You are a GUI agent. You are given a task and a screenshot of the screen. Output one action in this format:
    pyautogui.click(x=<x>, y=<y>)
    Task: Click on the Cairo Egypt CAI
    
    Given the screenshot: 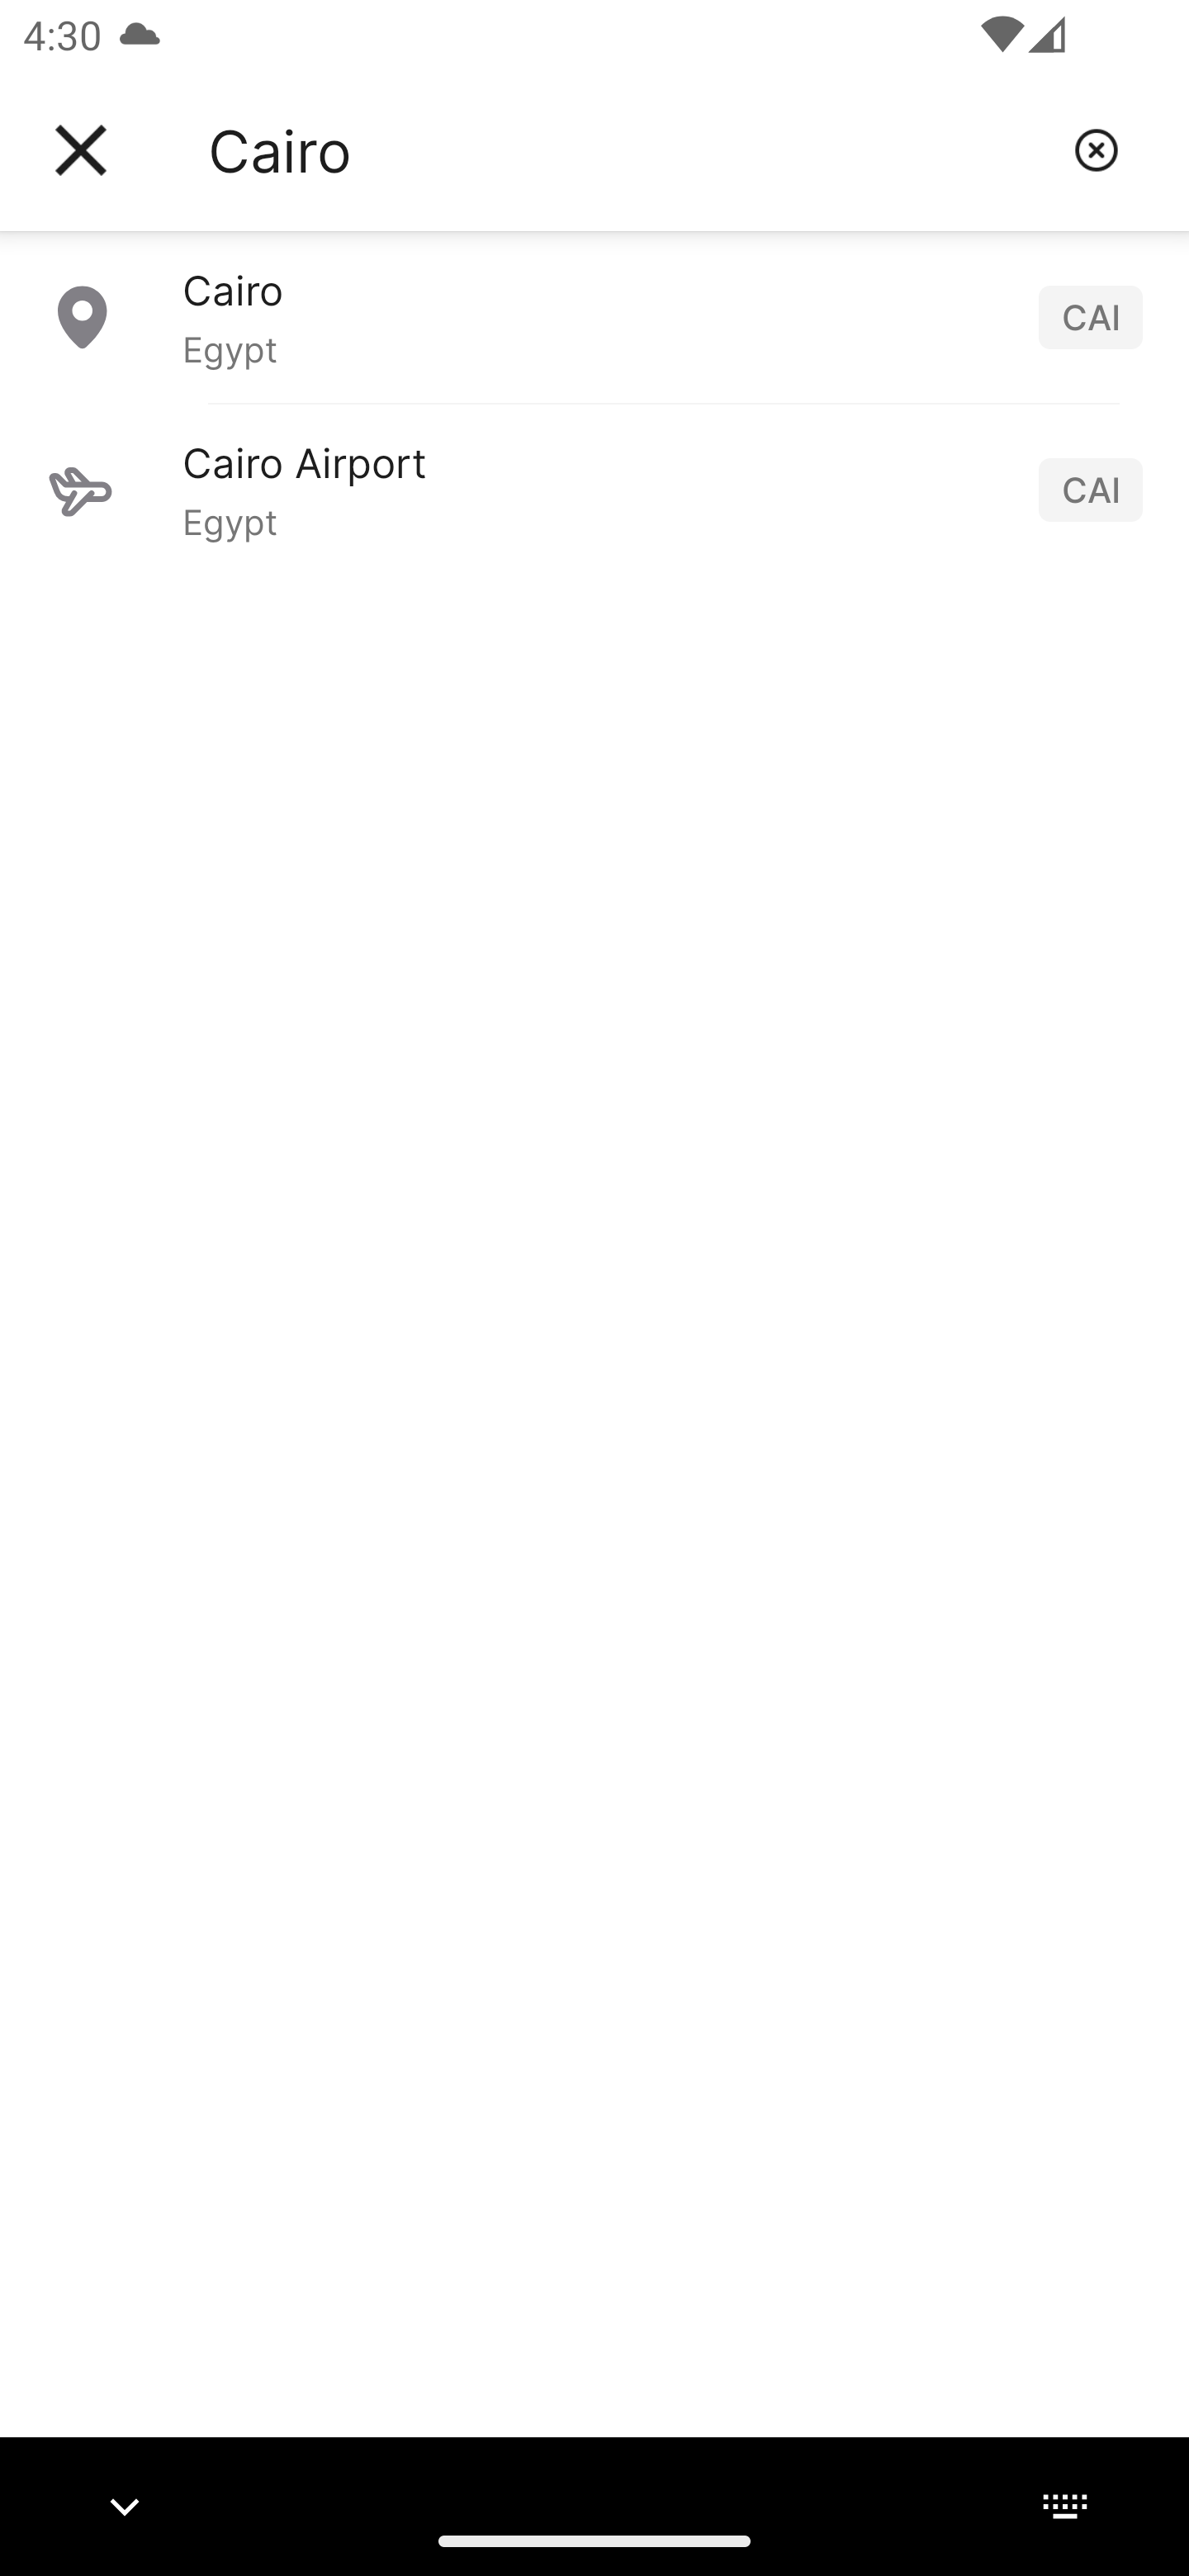 What is the action you would take?
    pyautogui.click(x=594, y=316)
    